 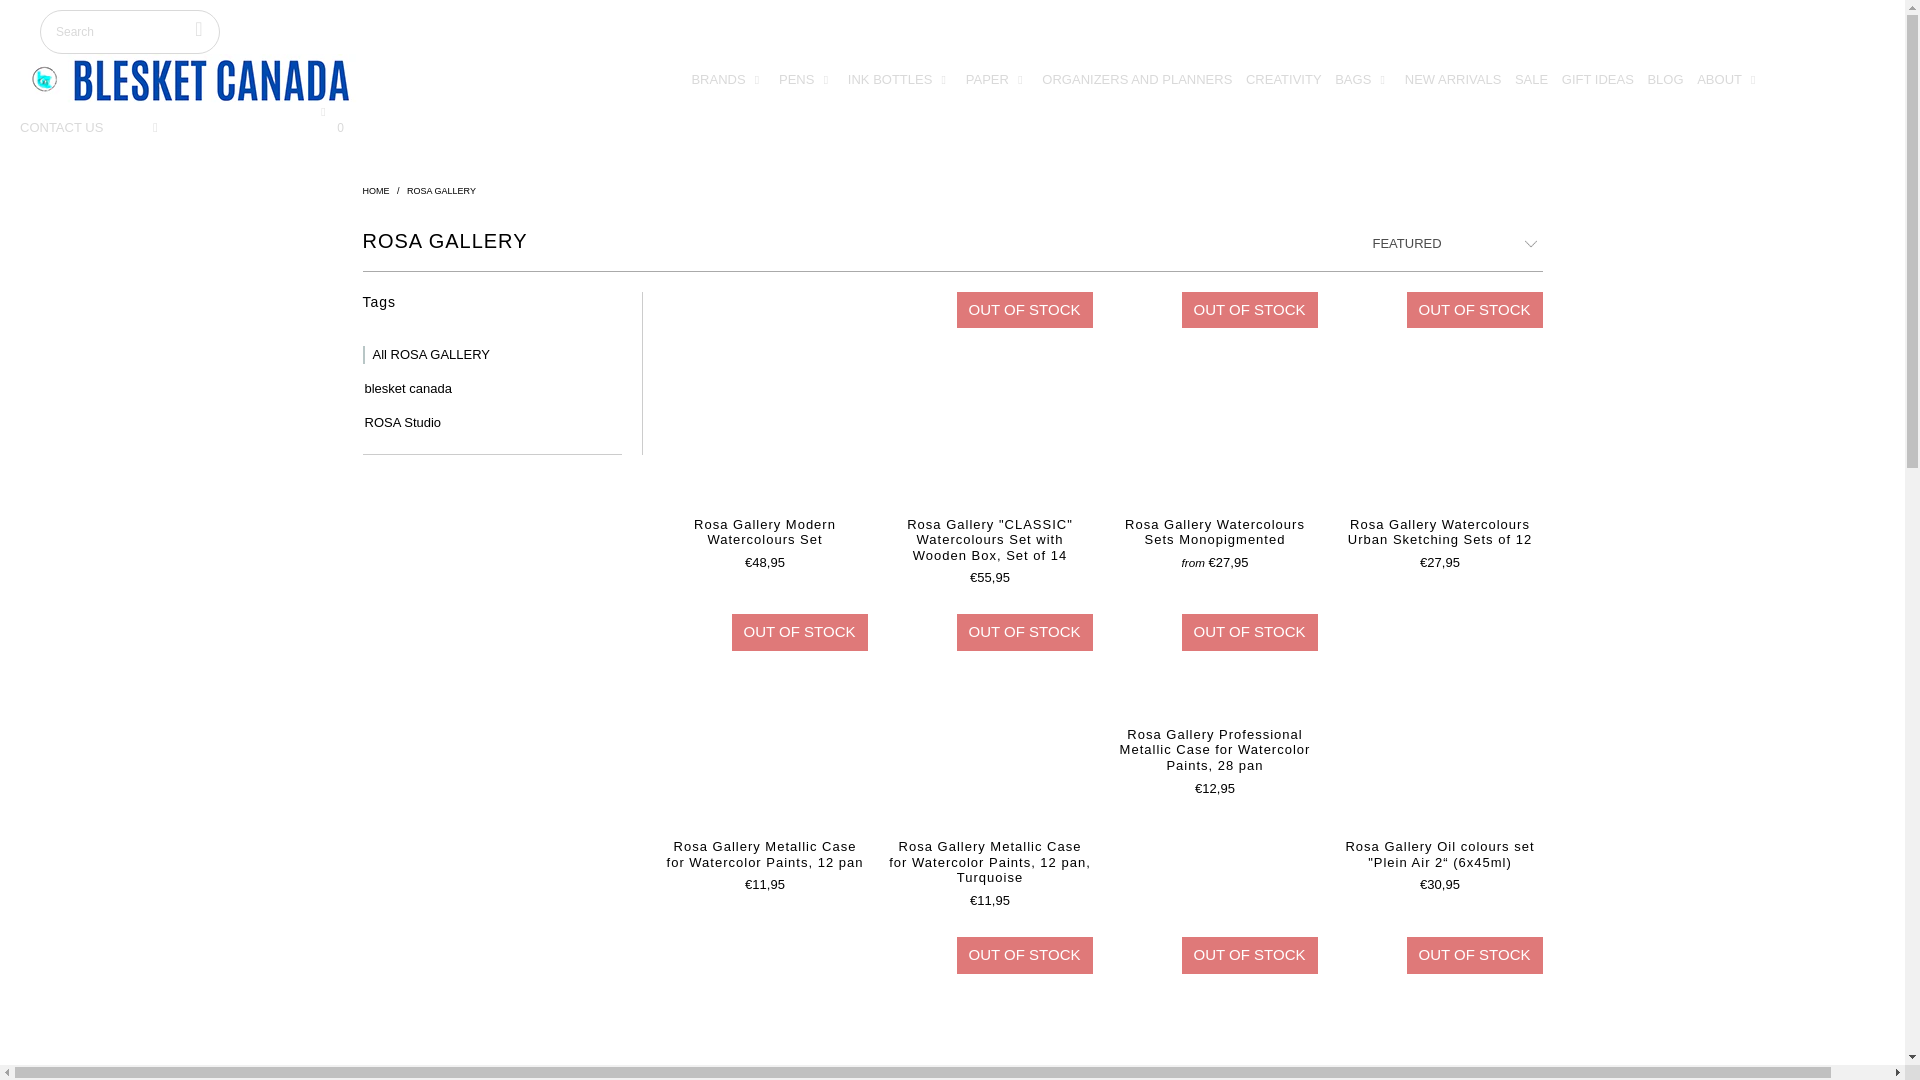 I want to click on ROSA GALLERY, so click(x=442, y=190).